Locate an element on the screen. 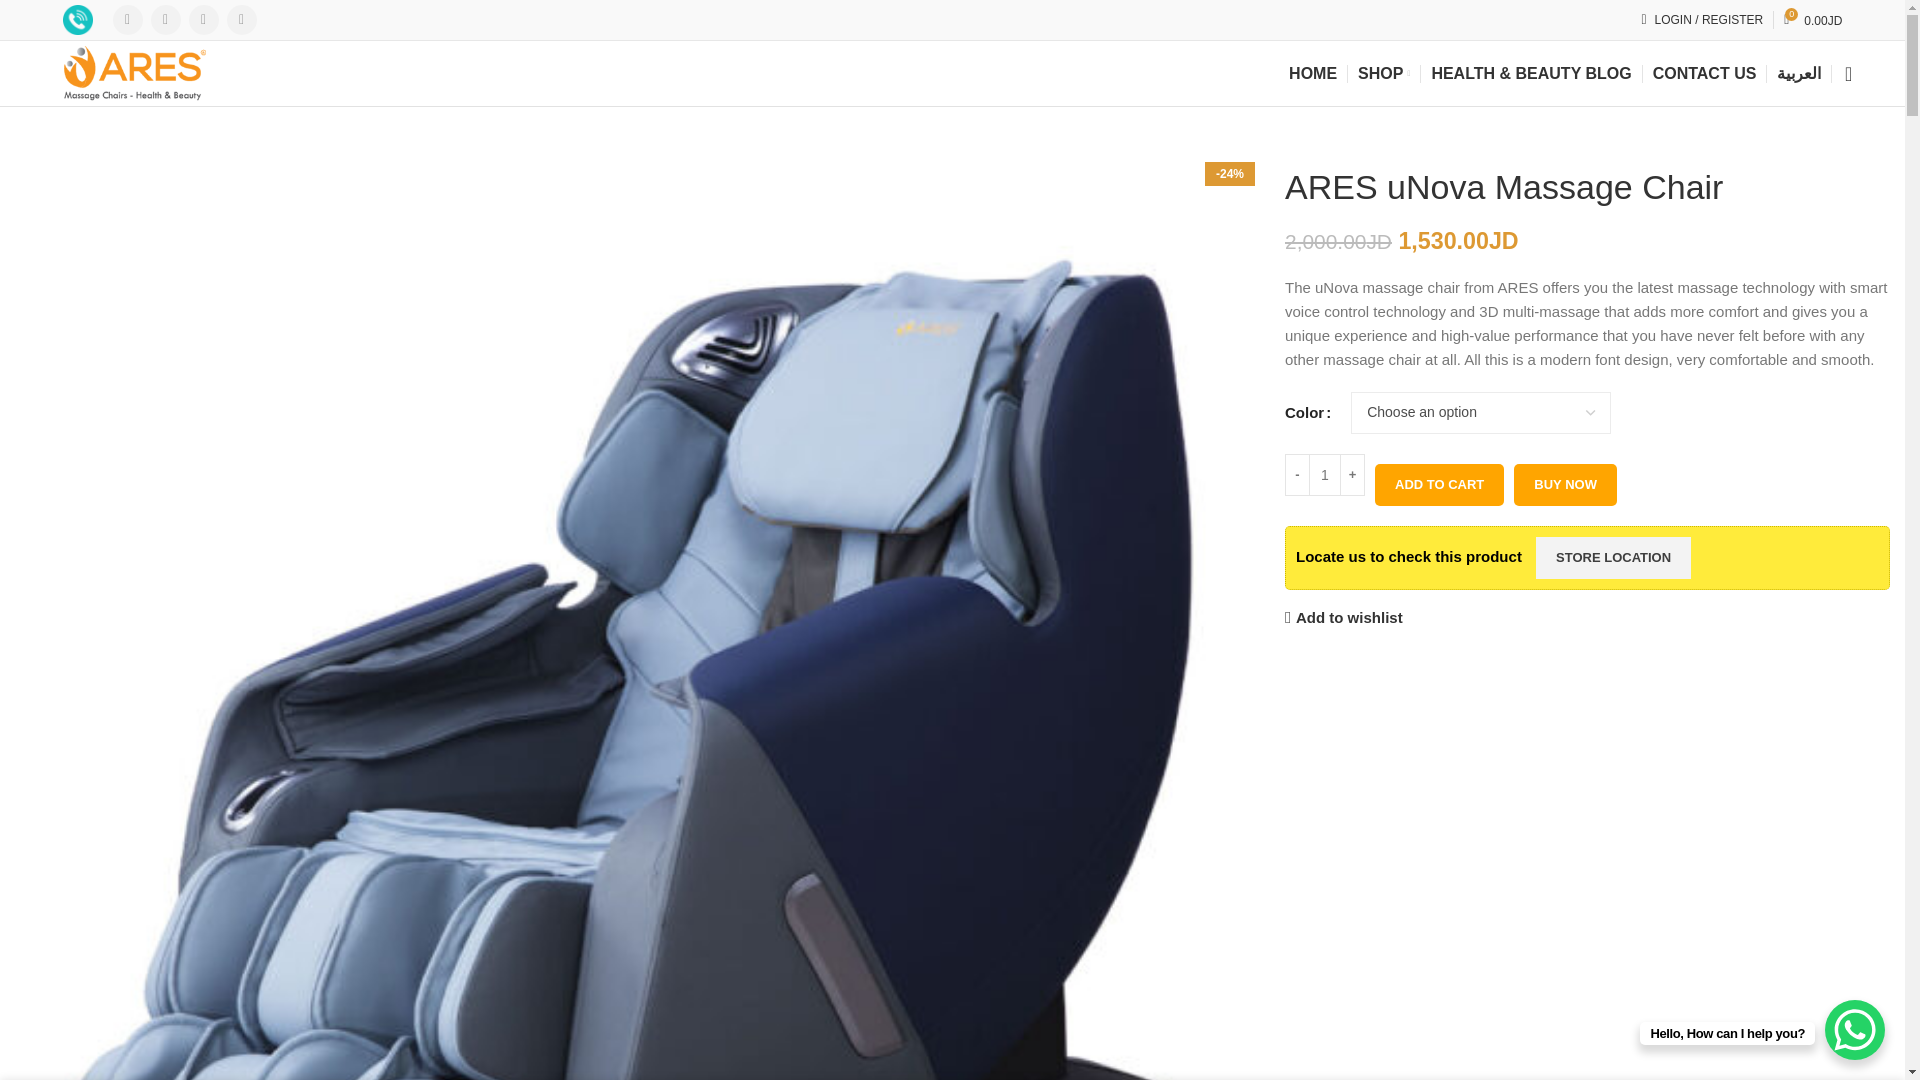 This screenshot has width=1920, height=1080. CONTACT US is located at coordinates (1701, 20).